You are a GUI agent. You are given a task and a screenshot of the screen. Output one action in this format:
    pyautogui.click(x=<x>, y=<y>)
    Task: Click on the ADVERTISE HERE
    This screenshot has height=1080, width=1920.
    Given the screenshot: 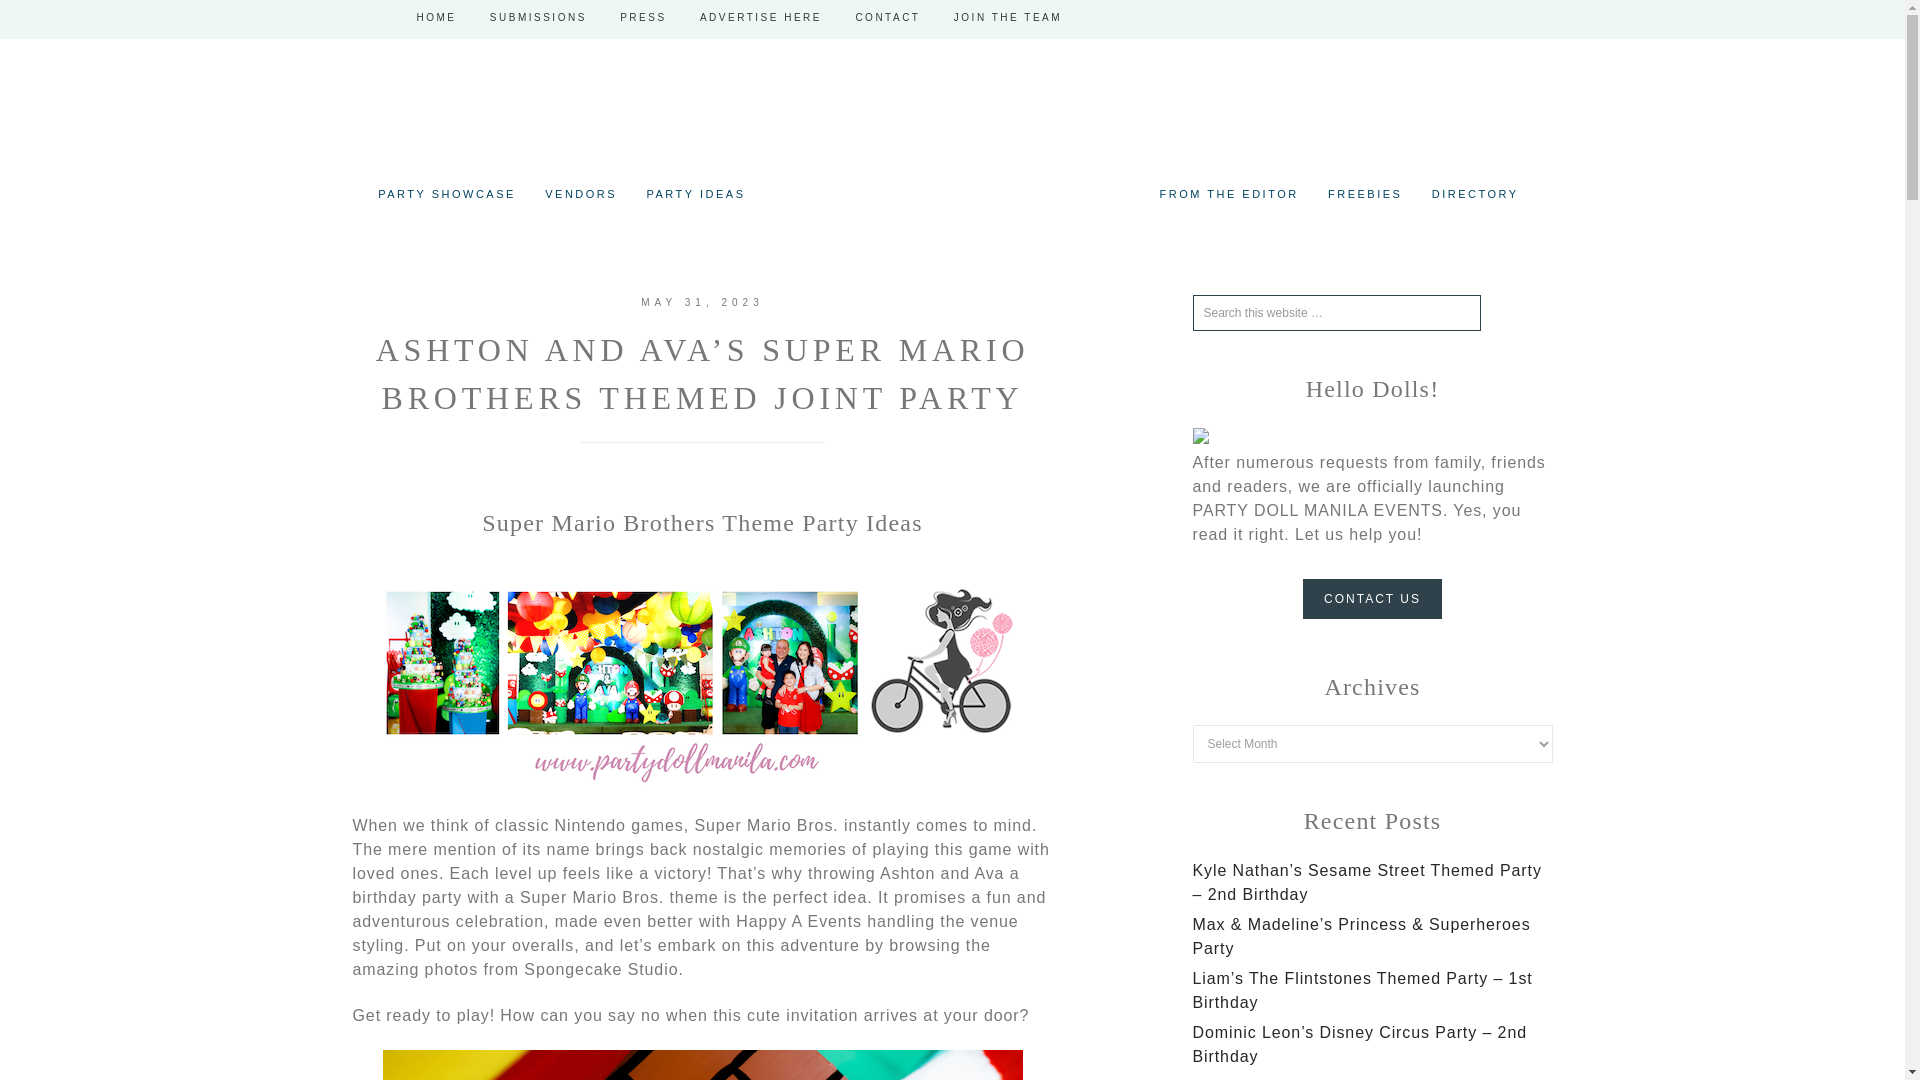 What is the action you would take?
    pyautogui.click(x=760, y=18)
    